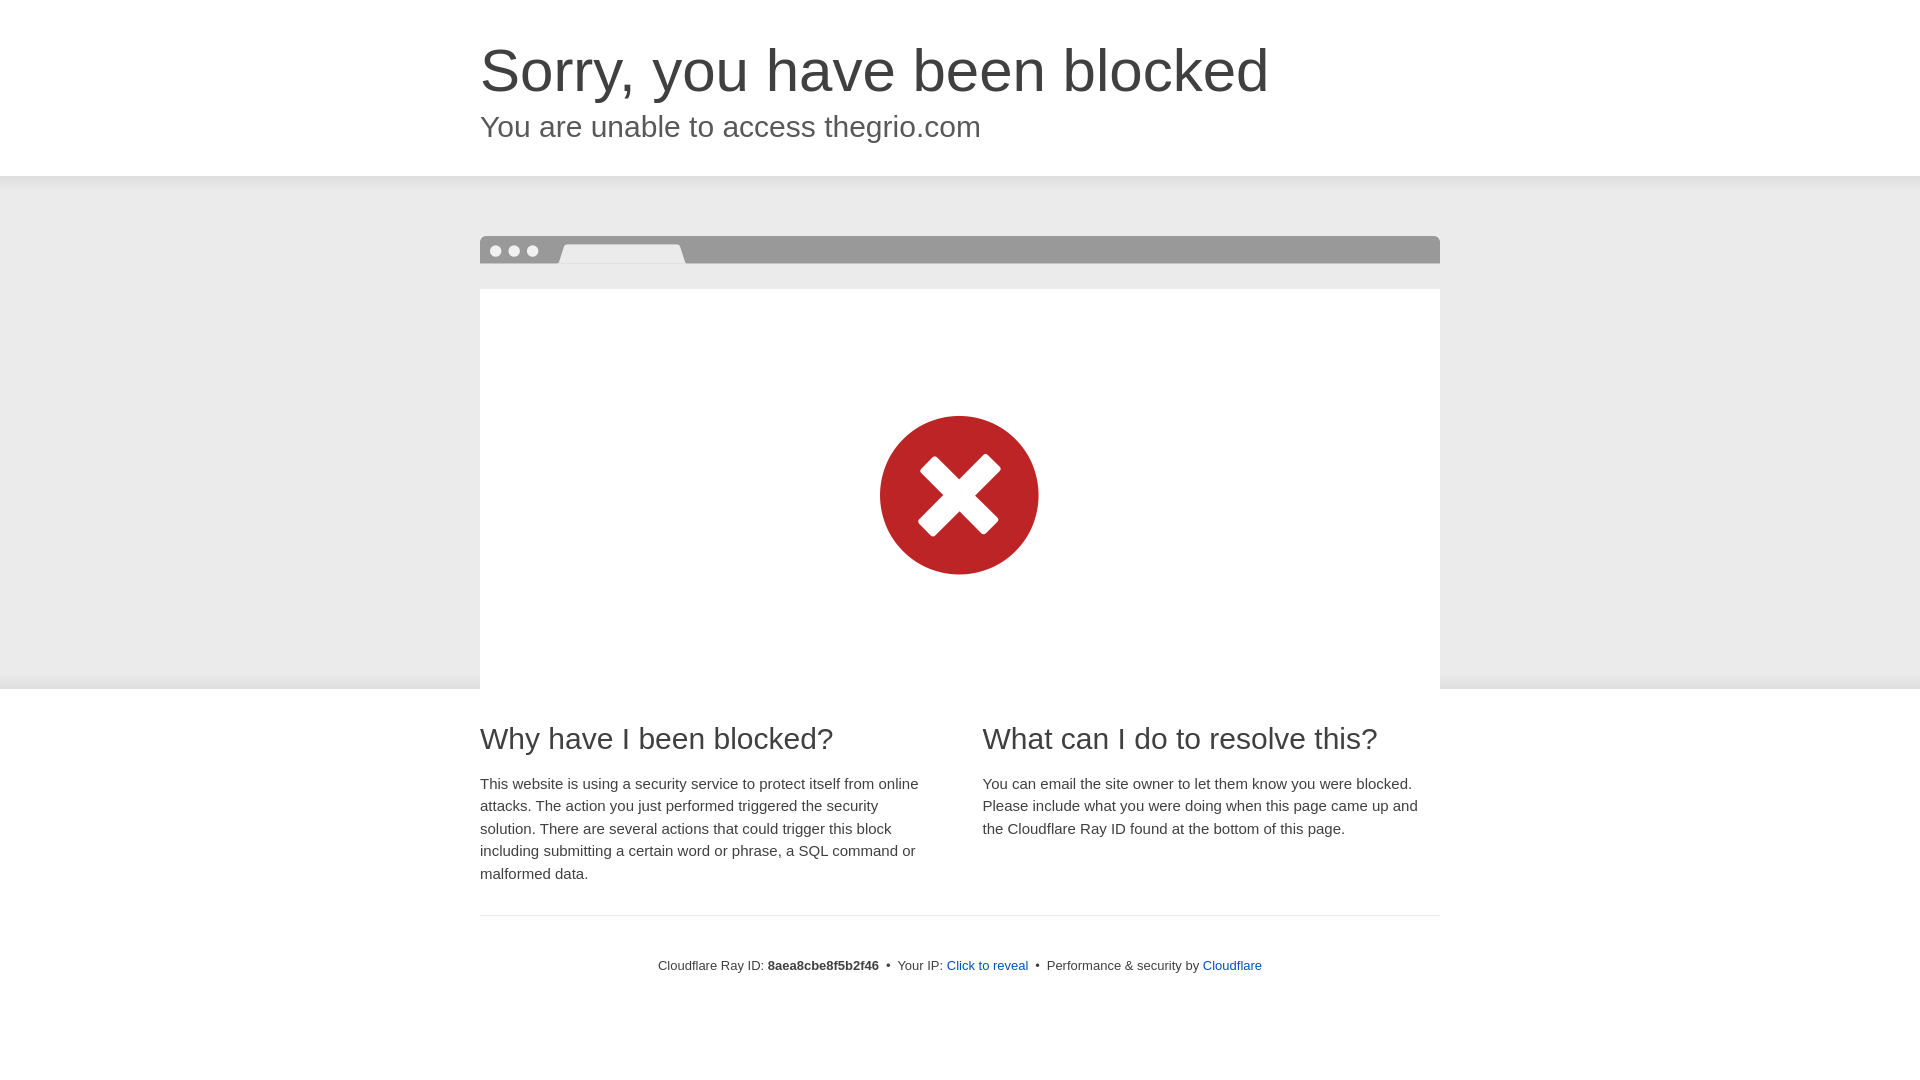 This screenshot has height=1080, width=1920. Describe the element at coordinates (988, 966) in the screenshot. I see `Click to reveal` at that location.